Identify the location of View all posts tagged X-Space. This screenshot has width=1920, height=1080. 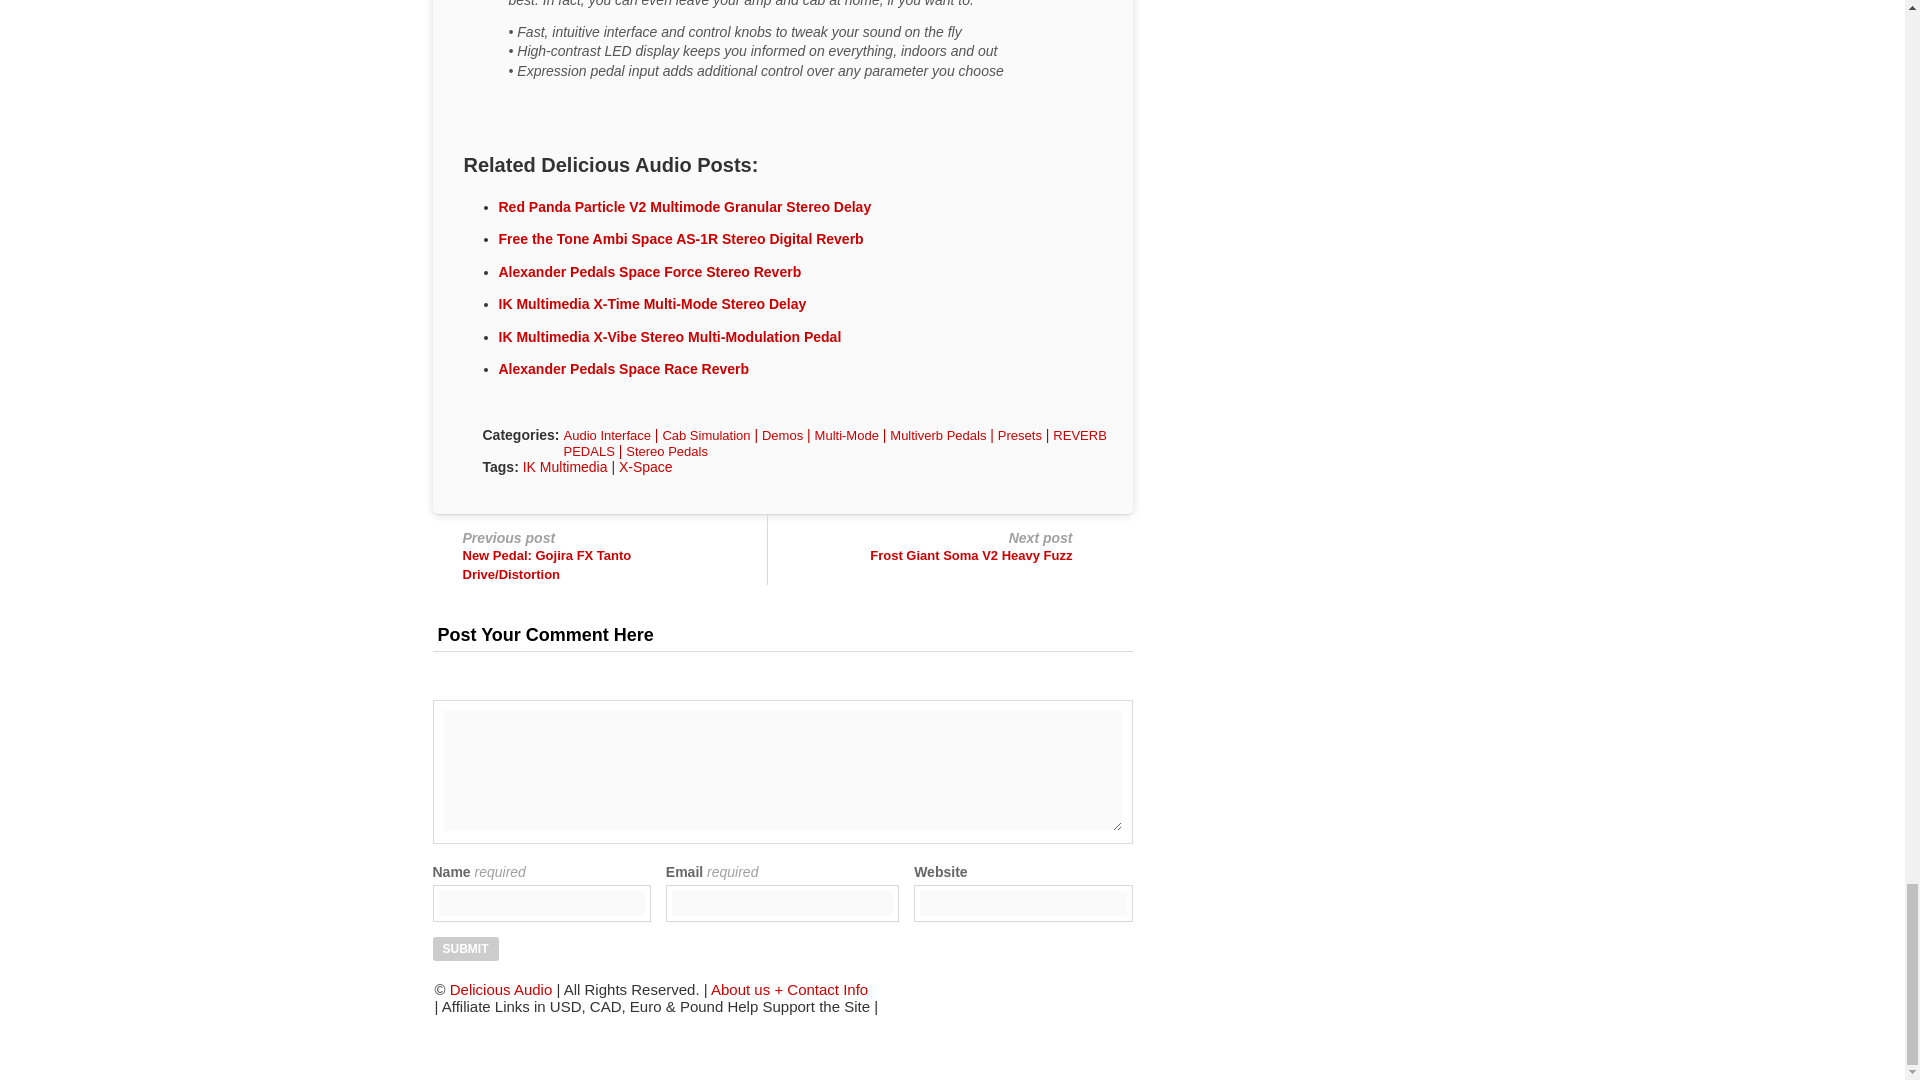
(646, 467).